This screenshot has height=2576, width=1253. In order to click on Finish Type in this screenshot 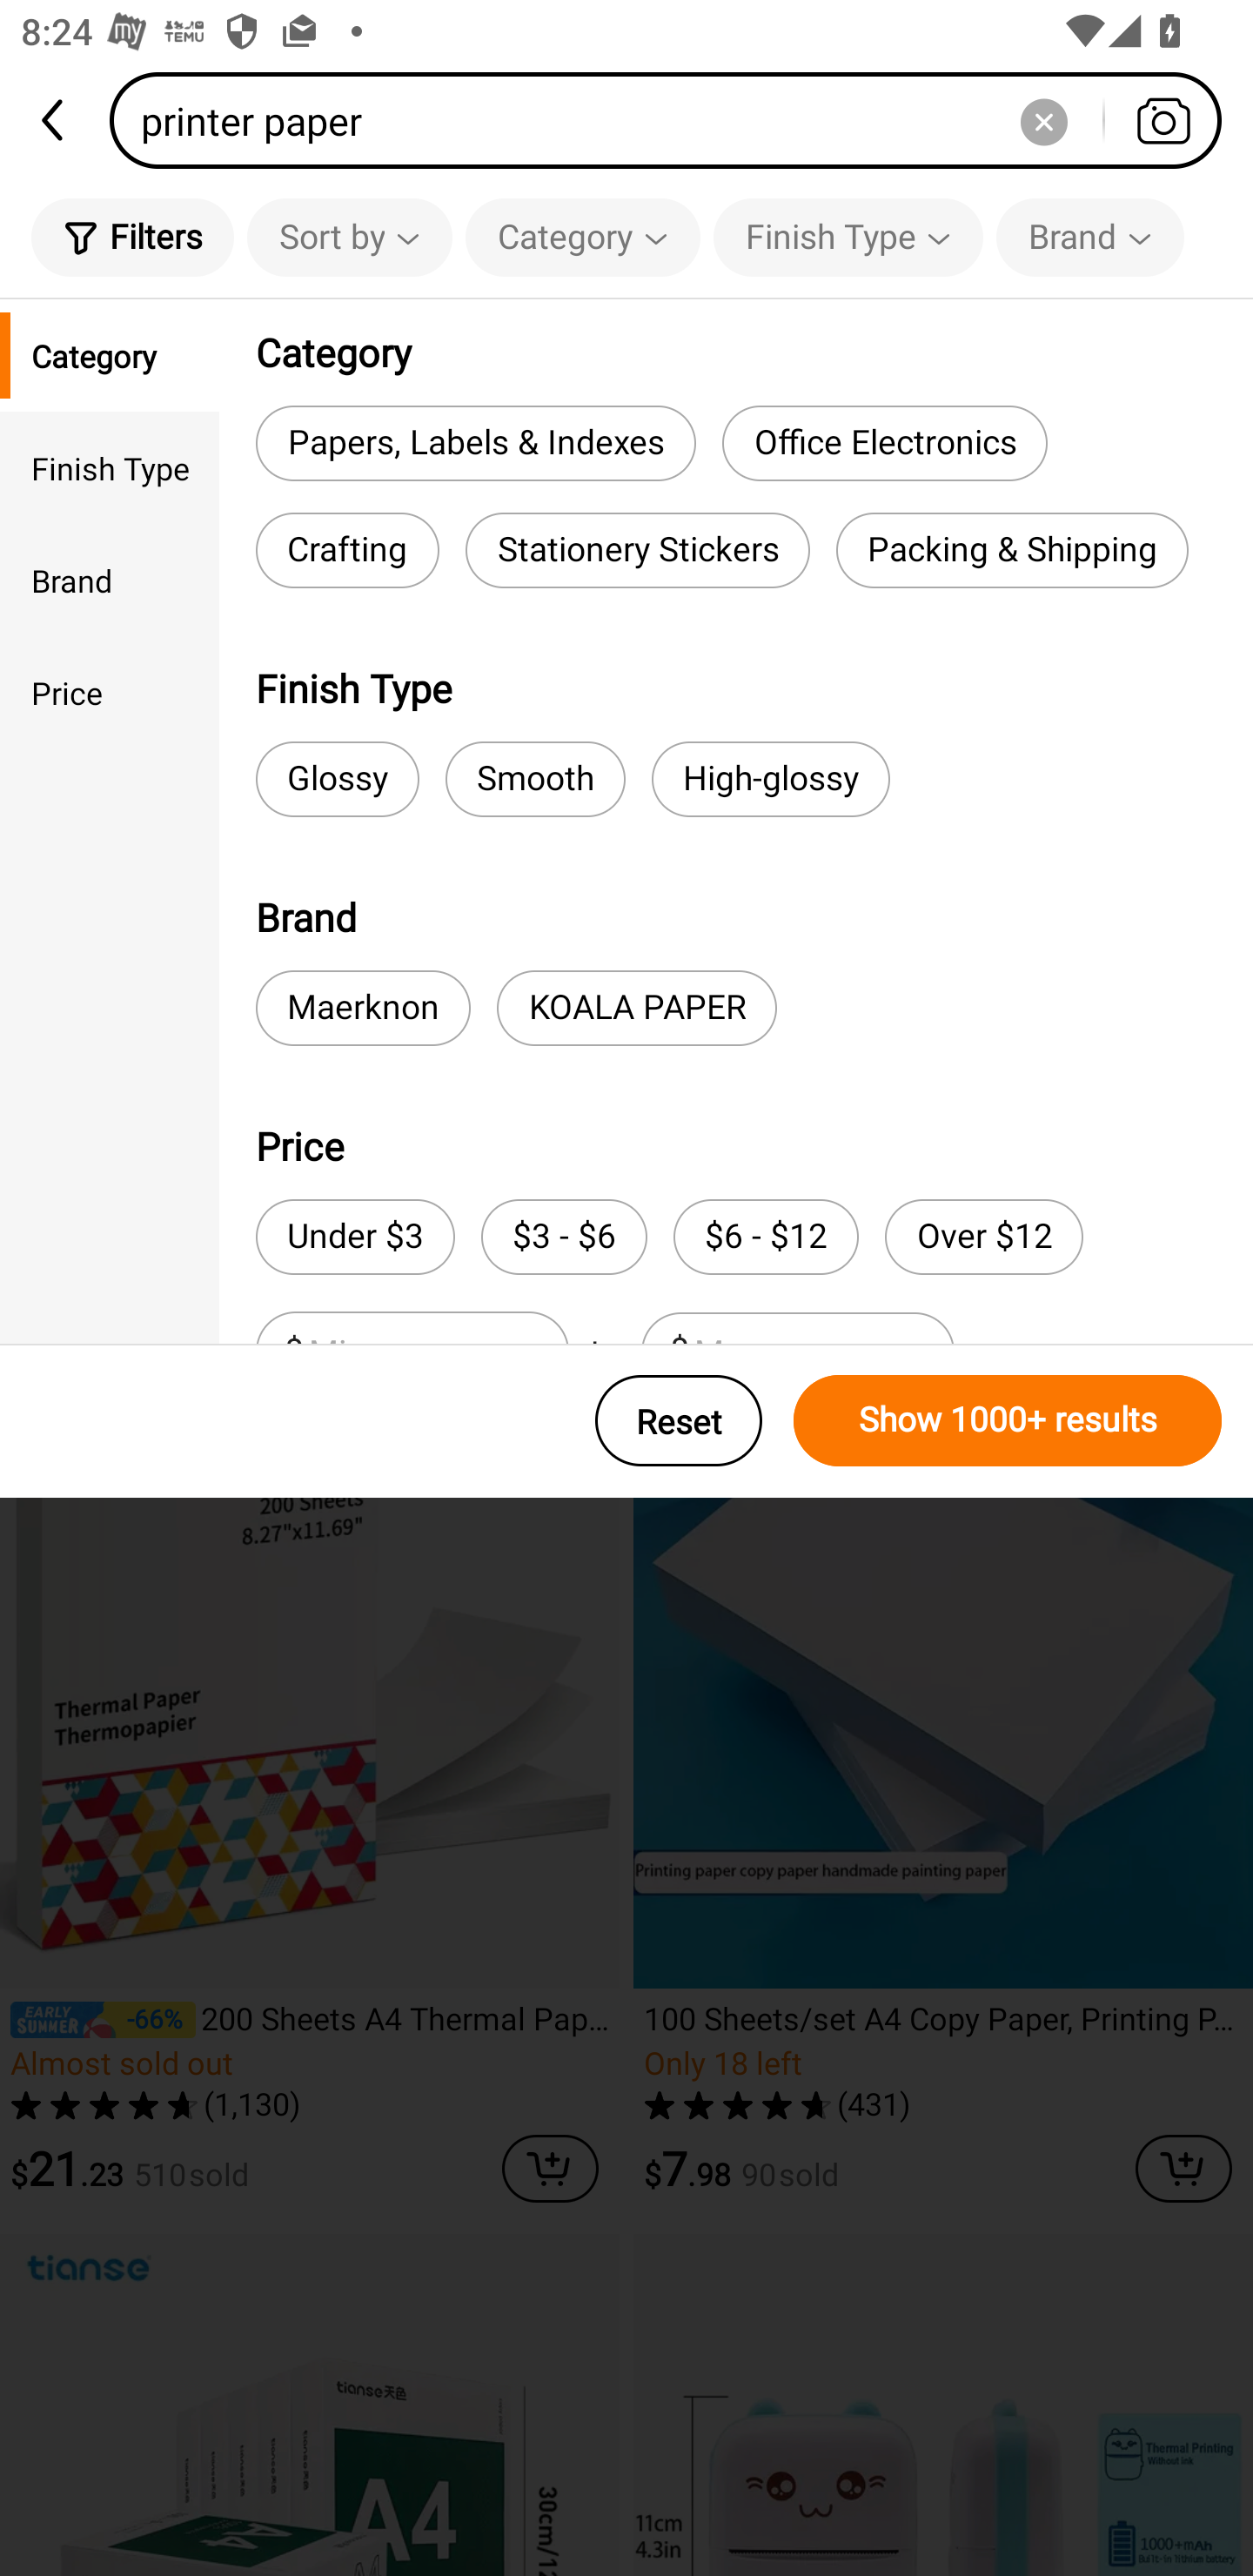, I will do `click(848, 237)`.